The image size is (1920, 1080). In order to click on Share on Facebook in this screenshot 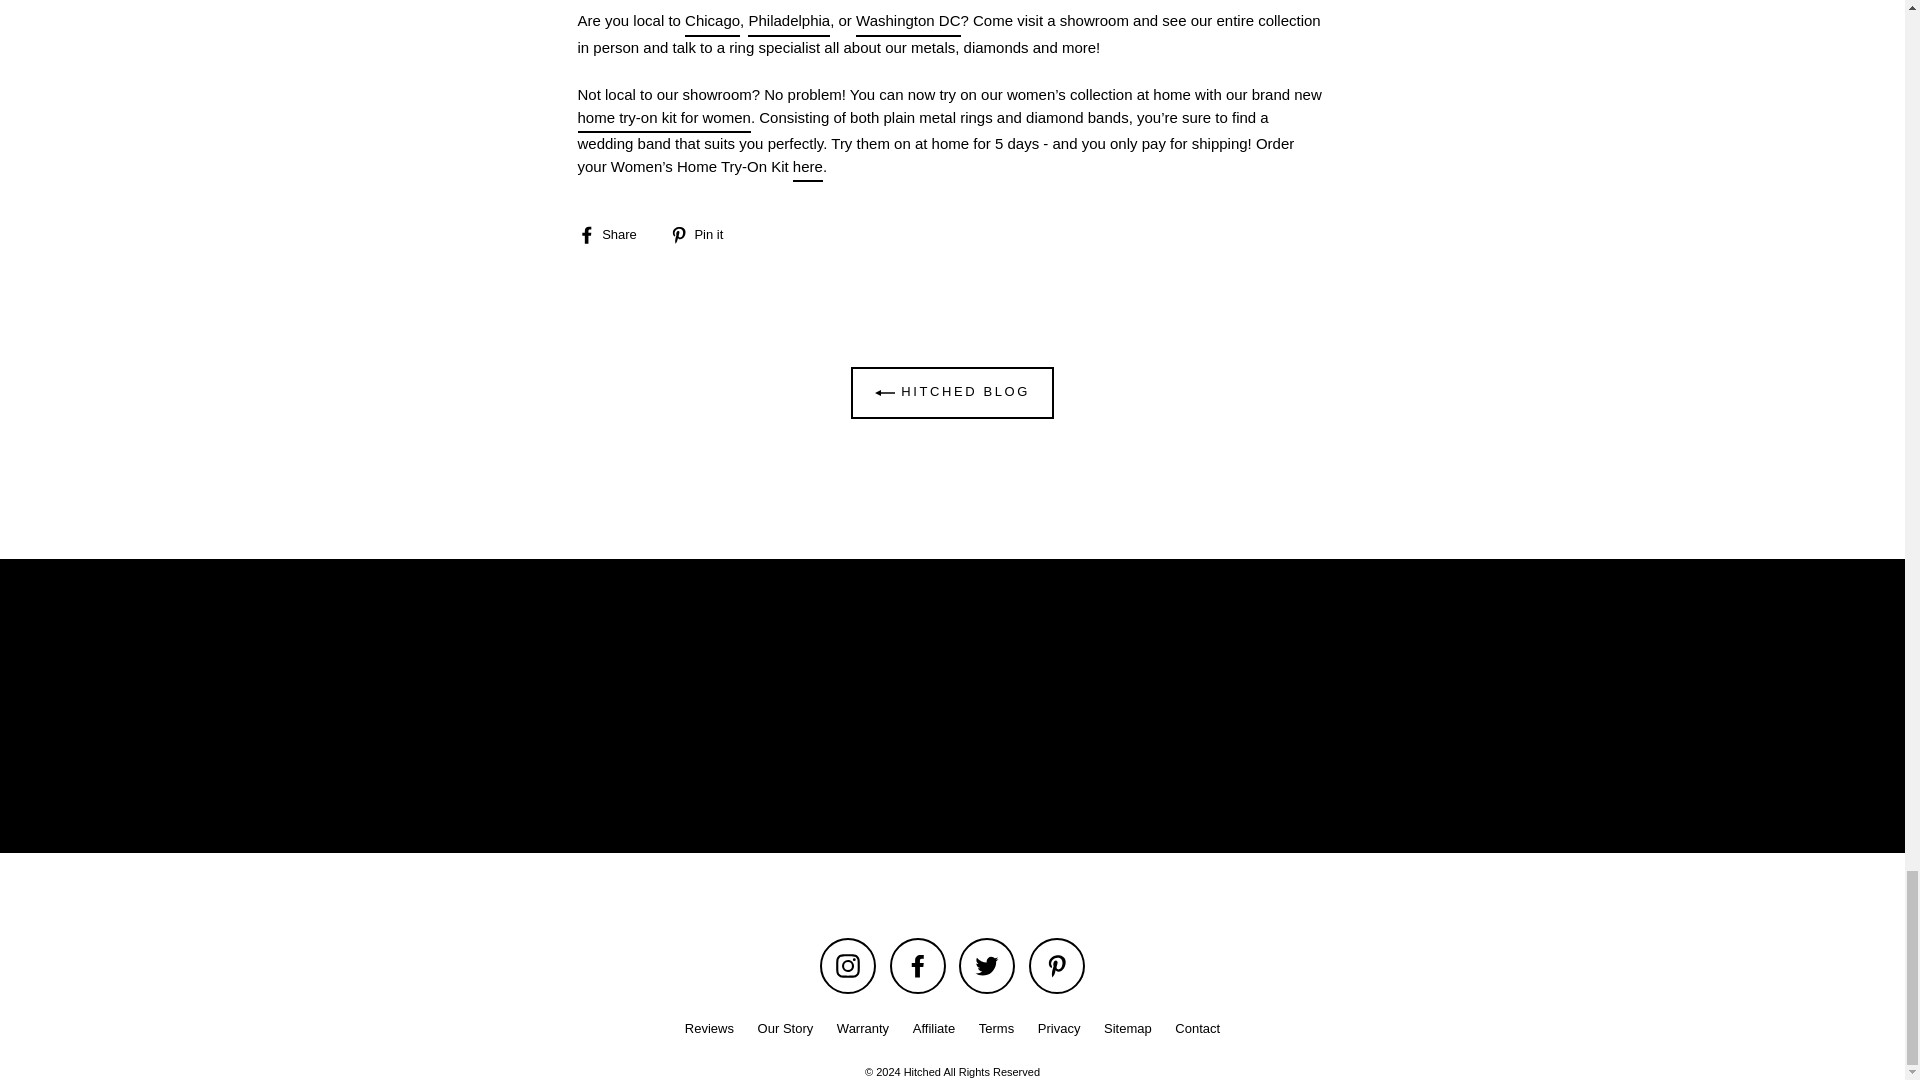, I will do `click(614, 234)`.